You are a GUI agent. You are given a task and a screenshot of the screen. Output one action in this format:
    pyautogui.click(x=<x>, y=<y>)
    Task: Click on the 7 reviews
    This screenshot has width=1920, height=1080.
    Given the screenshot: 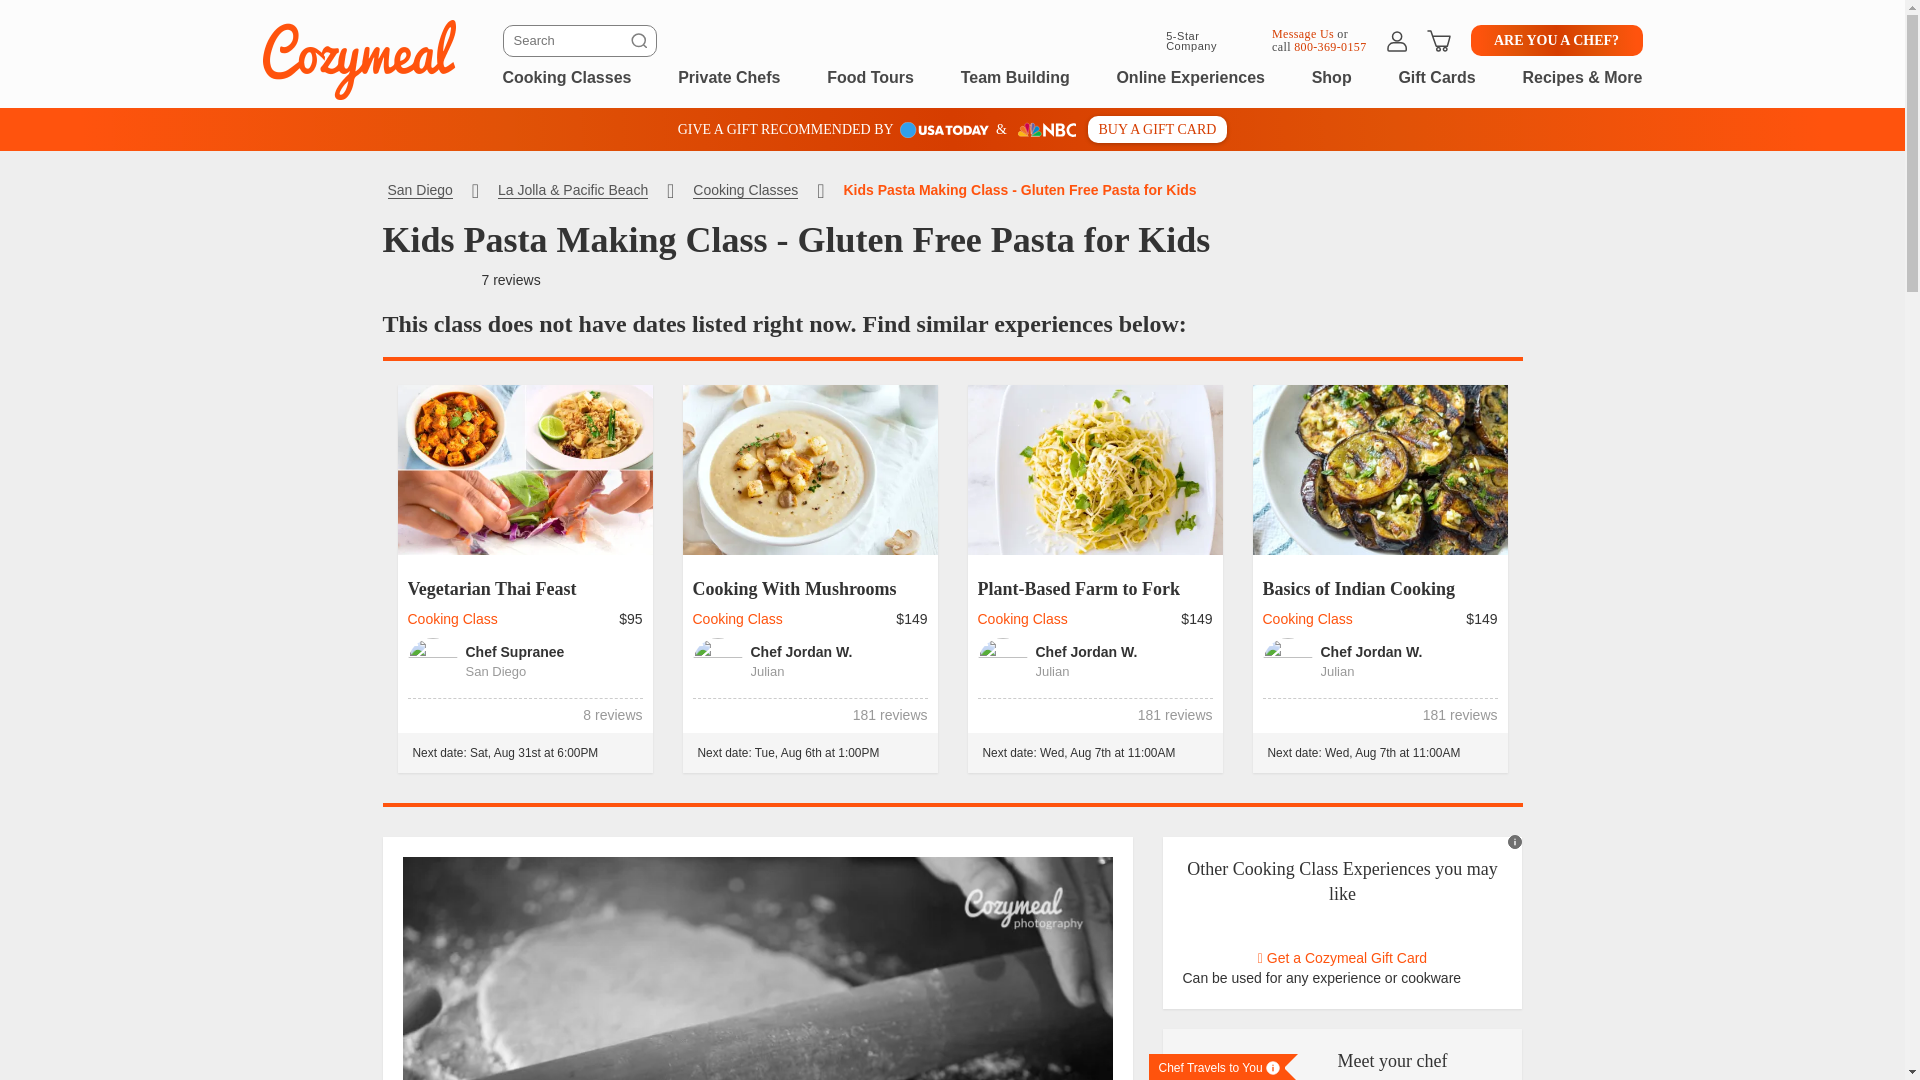 What is the action you would take?
    pyautogui.click(x=511, y=280)
    